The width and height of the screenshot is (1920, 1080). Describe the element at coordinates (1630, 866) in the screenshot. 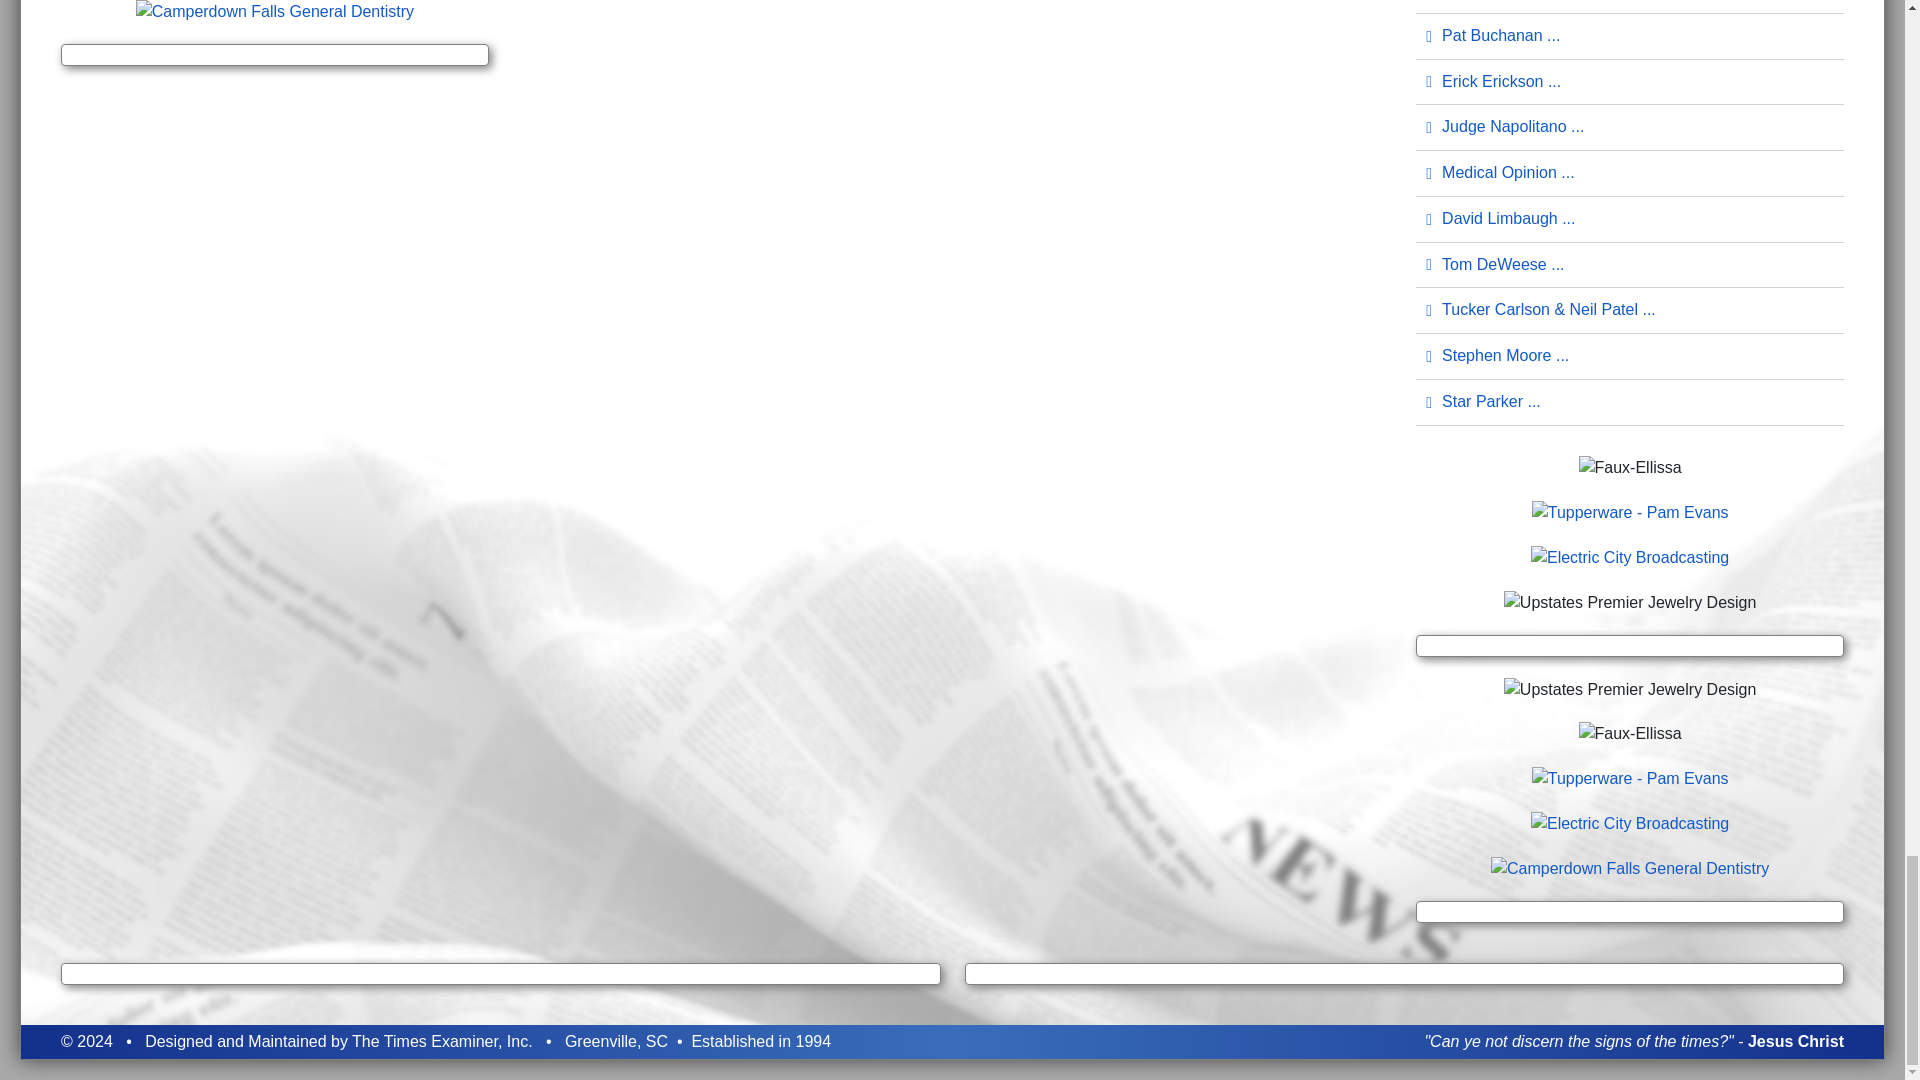

I see `Camperdown Falls General Dentistry` at that location.